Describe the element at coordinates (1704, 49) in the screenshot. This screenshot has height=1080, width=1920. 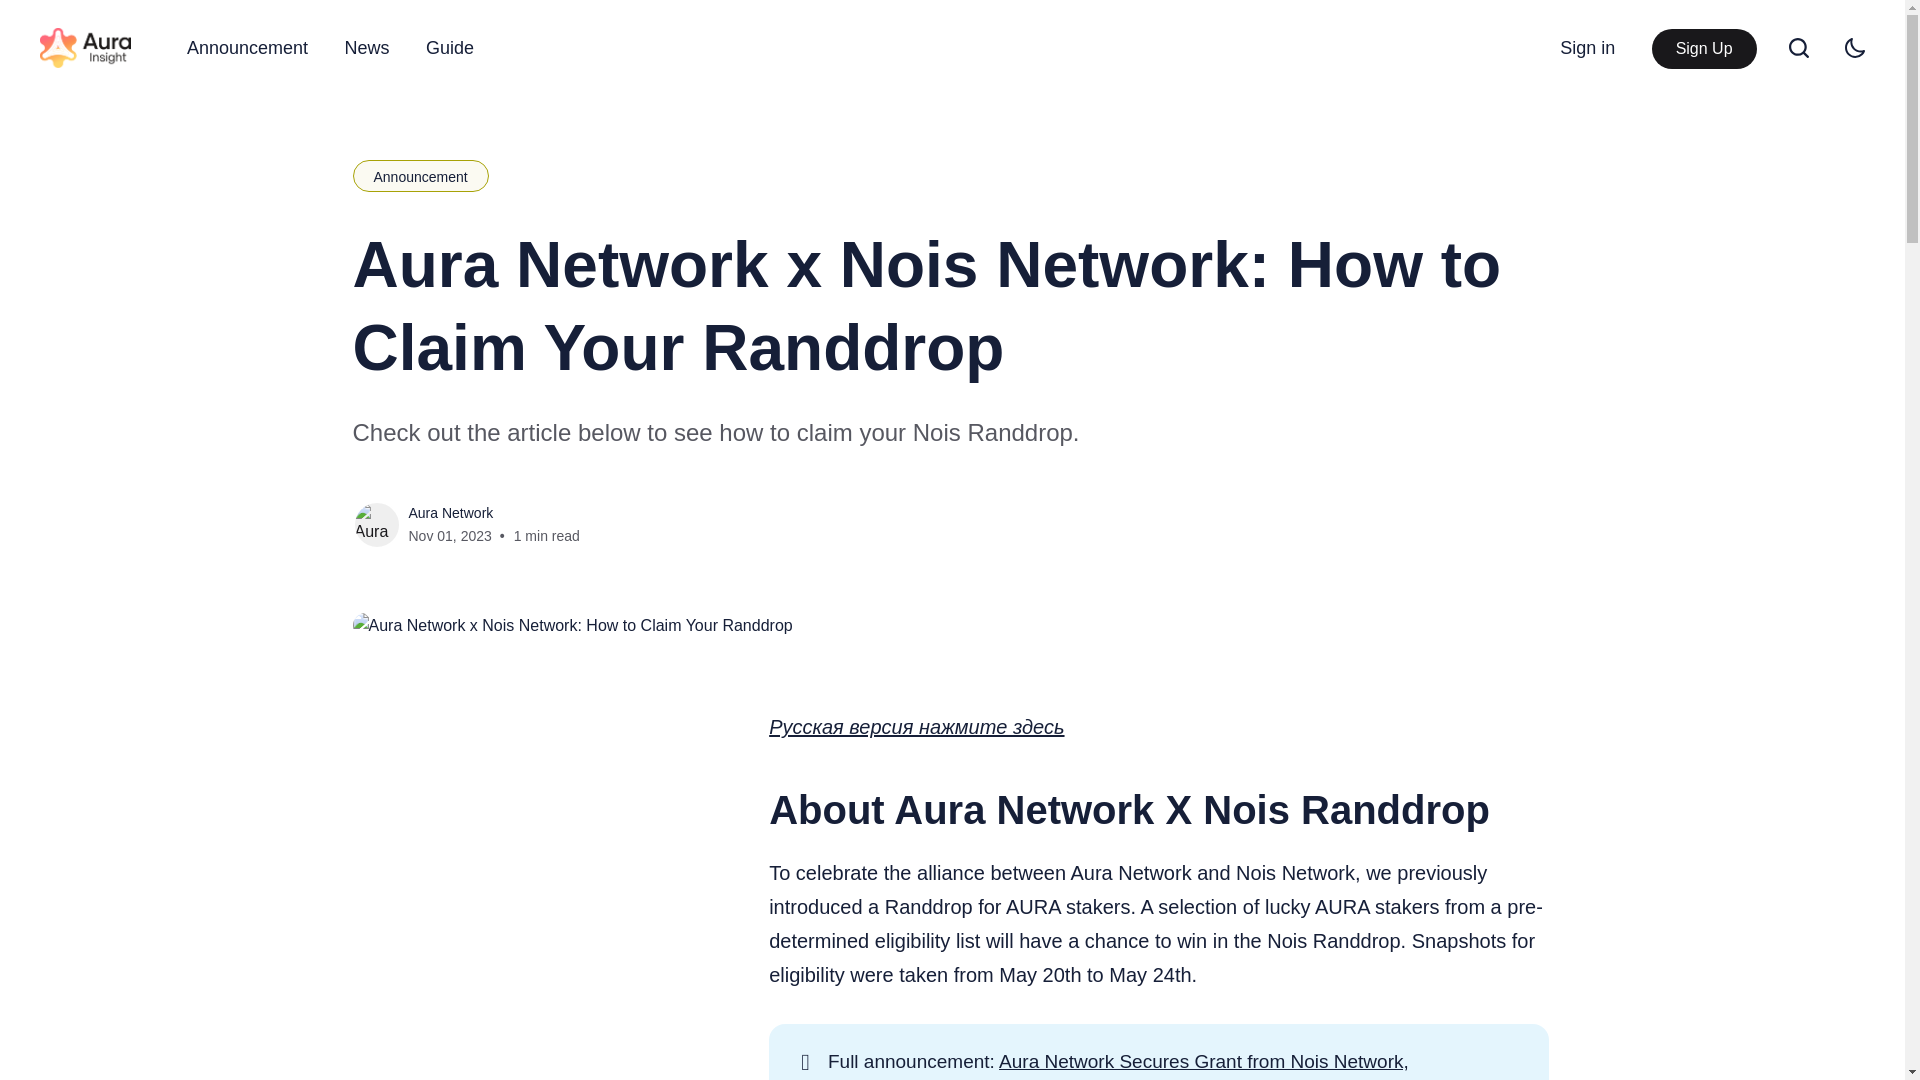
I see `Sign Up` at that location.